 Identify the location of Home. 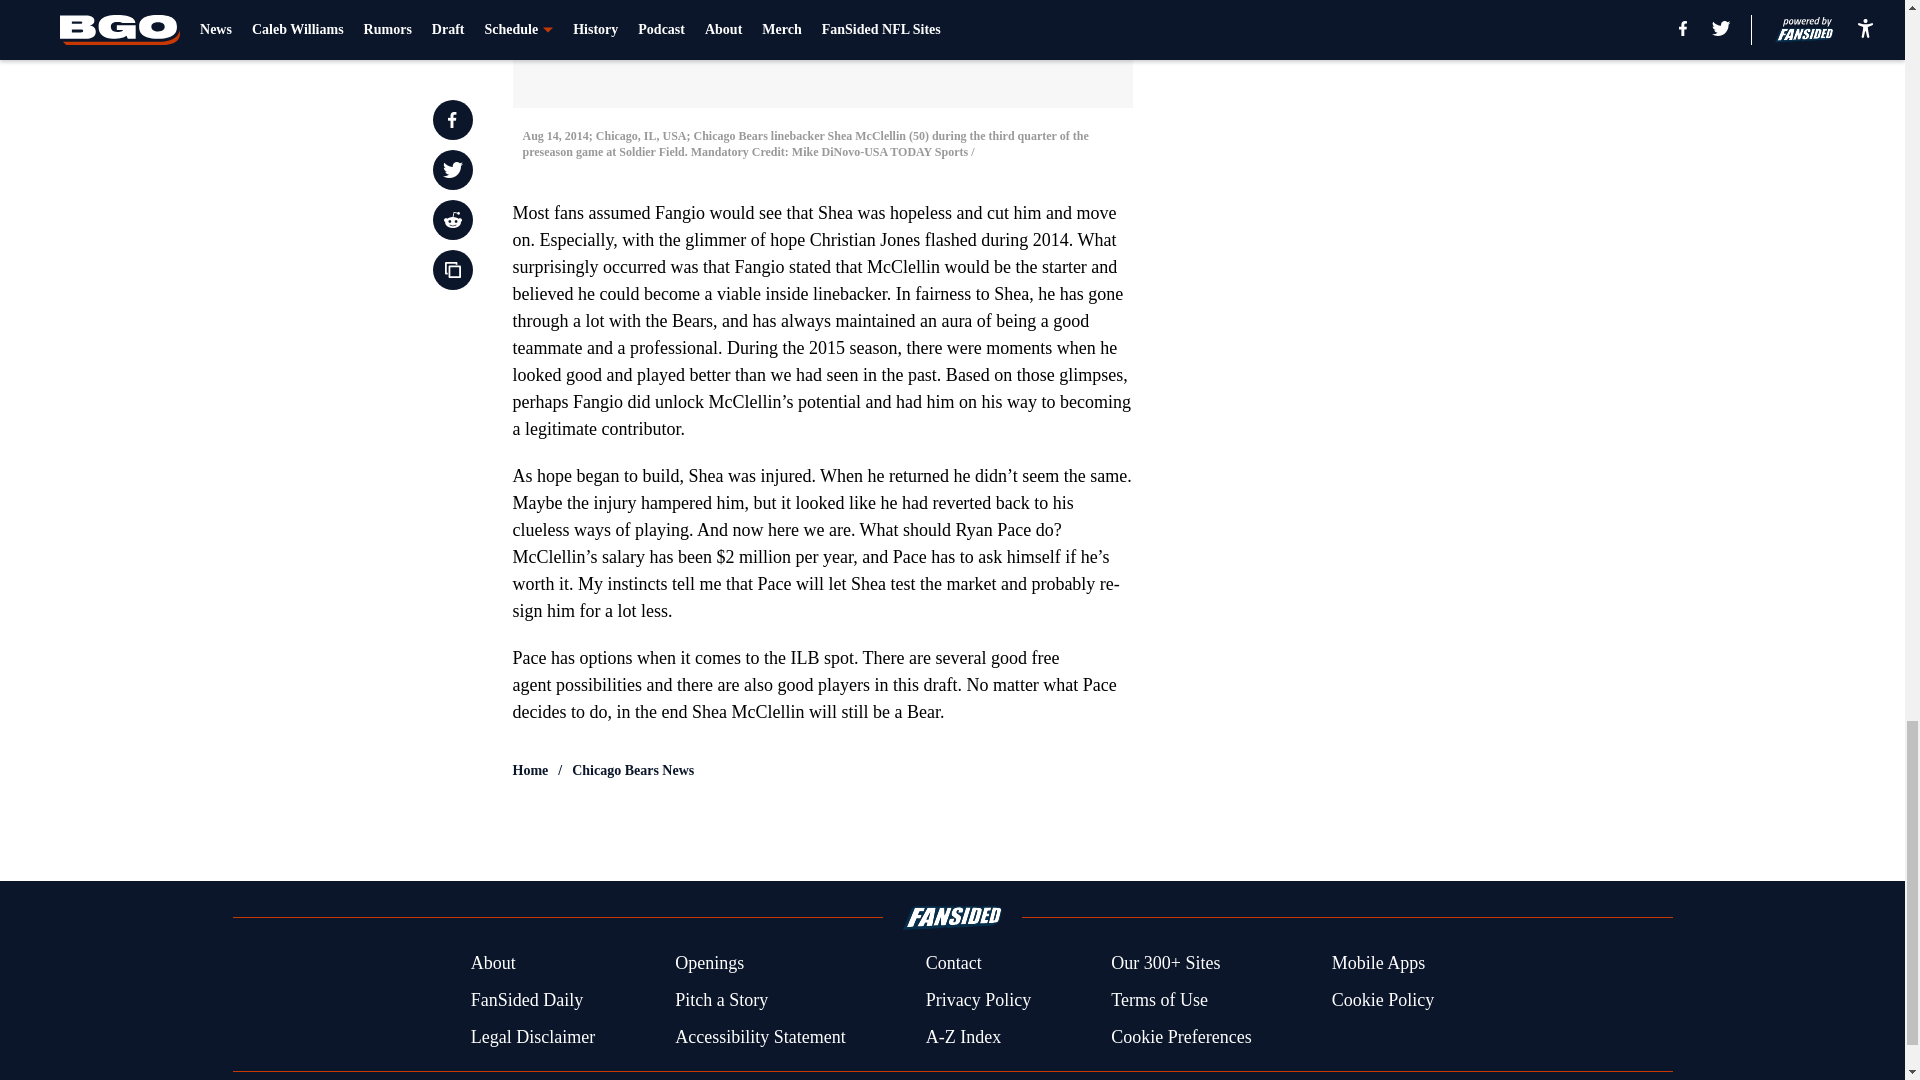
(530, 770).